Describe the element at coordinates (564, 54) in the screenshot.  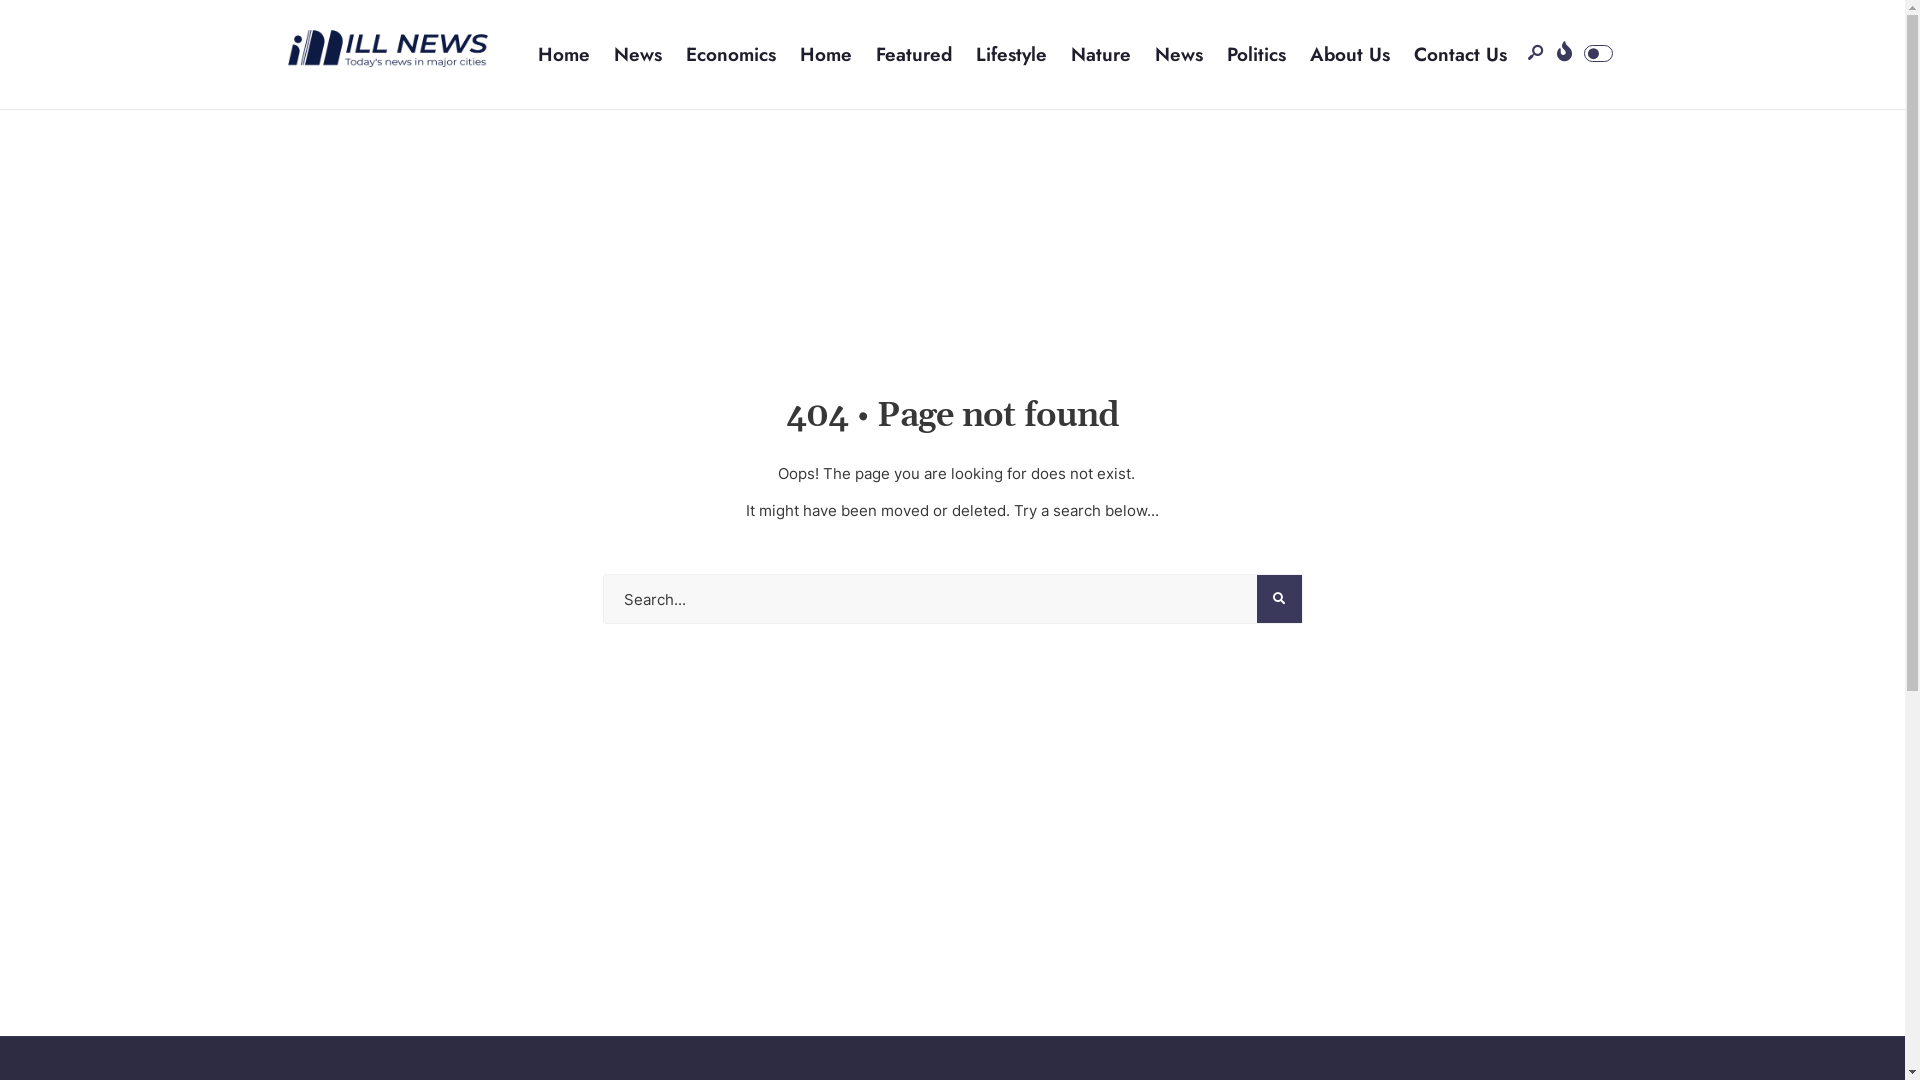
I see `Home` at that location.